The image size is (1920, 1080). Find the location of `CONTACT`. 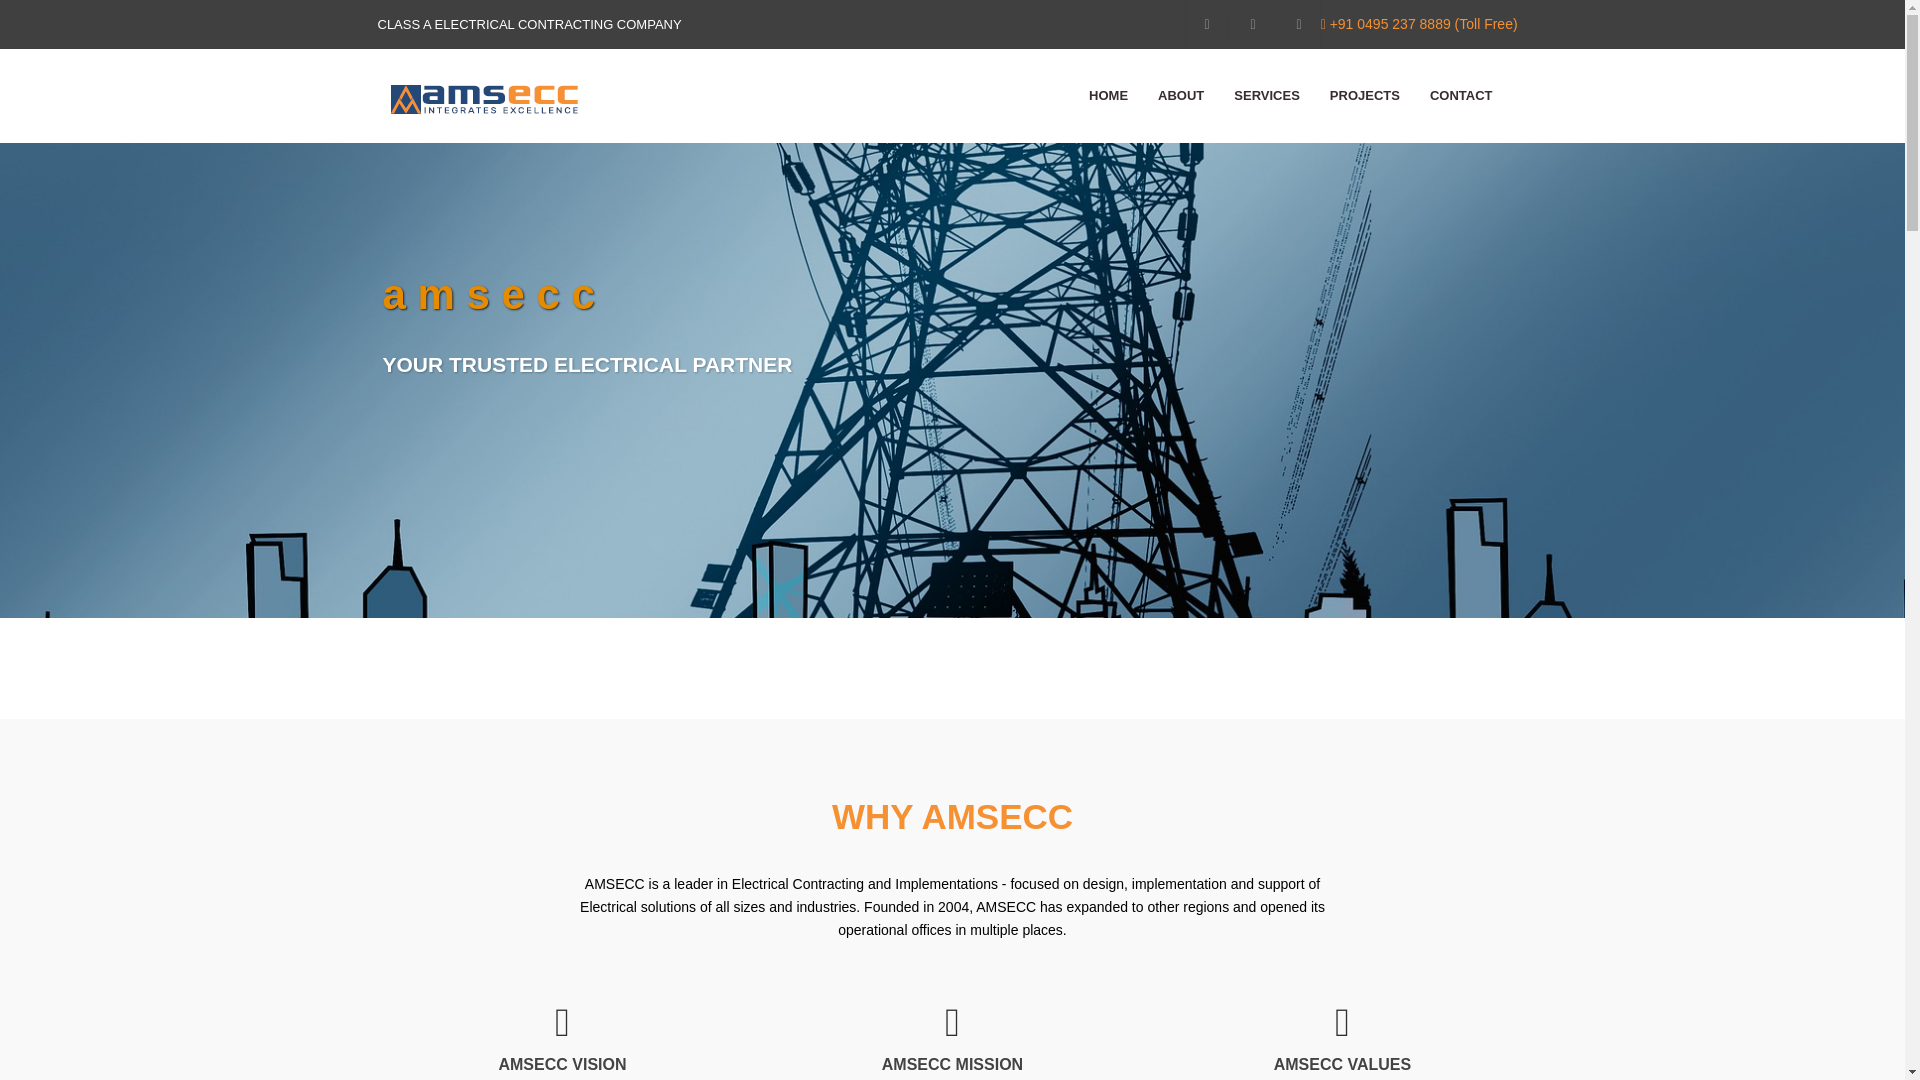

CONTACT is located at coordinates (1462, 95).